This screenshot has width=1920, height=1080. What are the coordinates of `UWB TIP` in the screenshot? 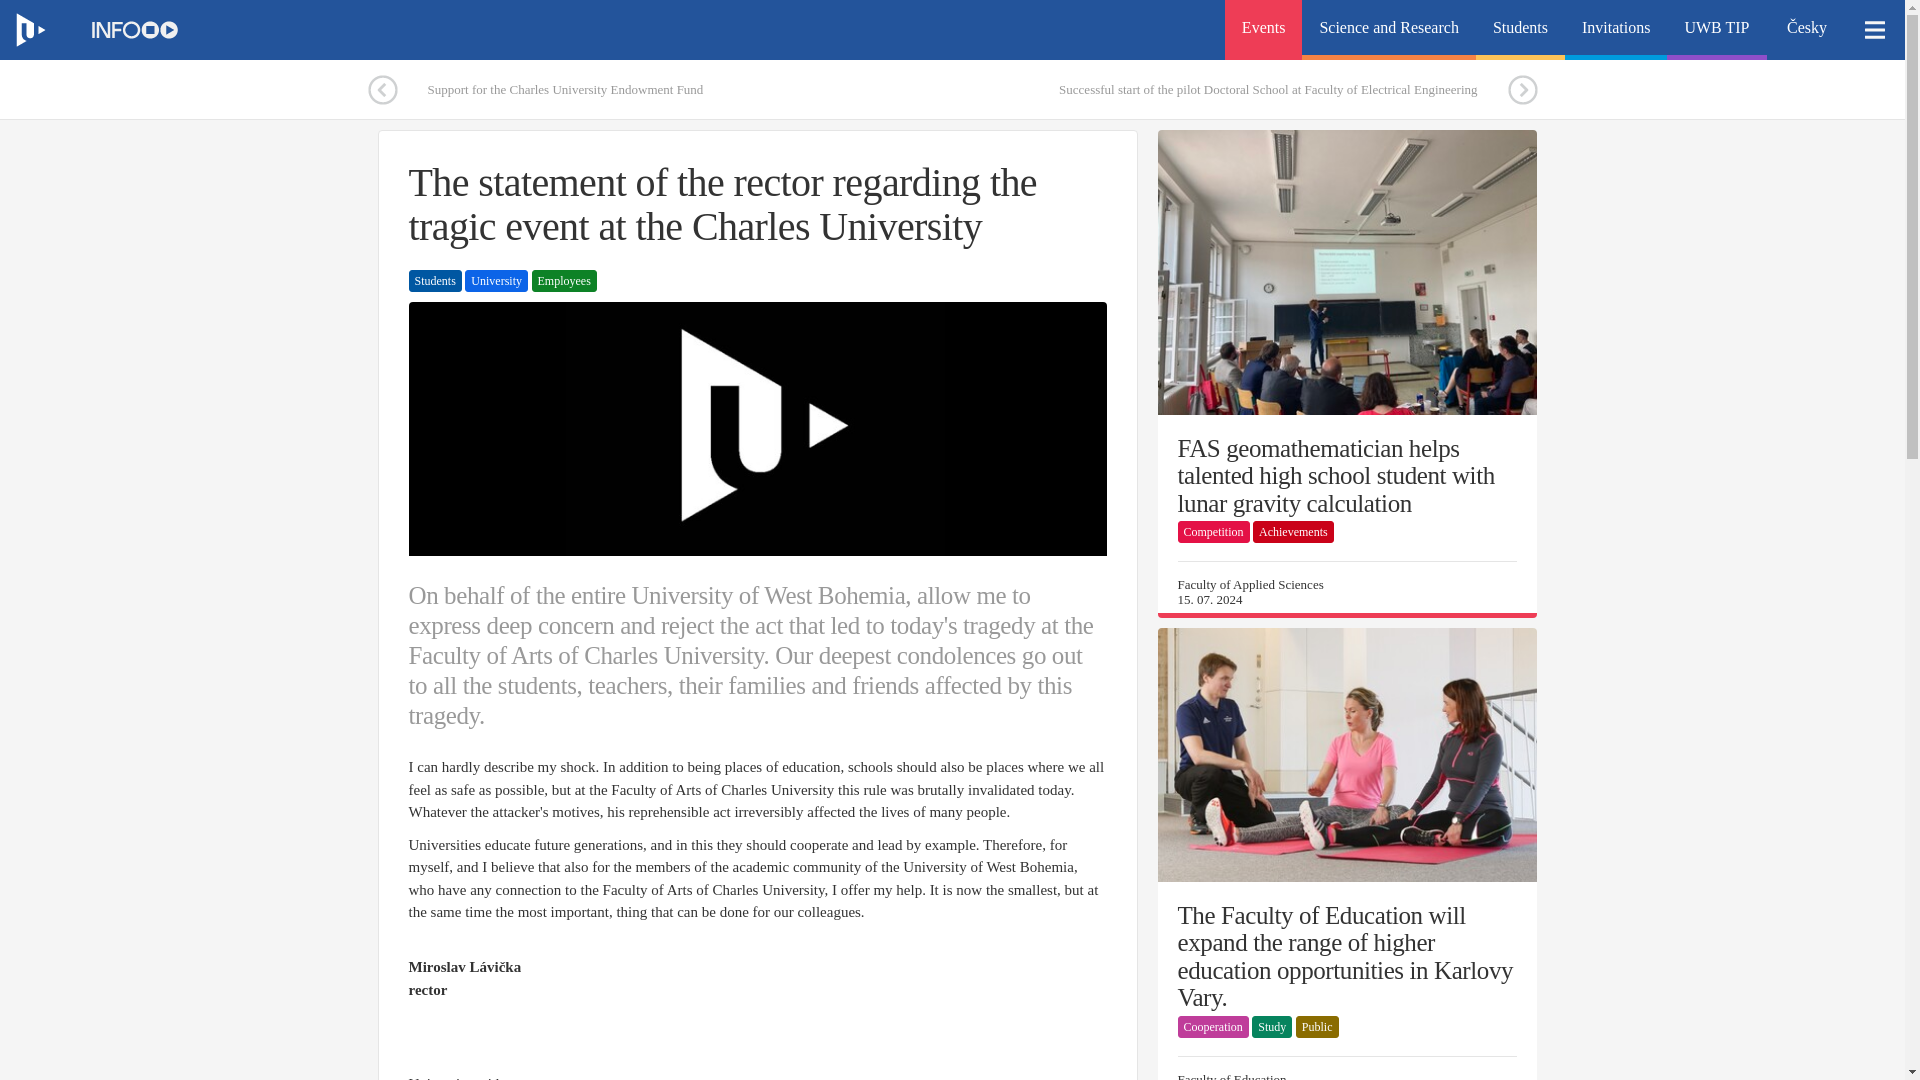 It's located at (1716, 30).